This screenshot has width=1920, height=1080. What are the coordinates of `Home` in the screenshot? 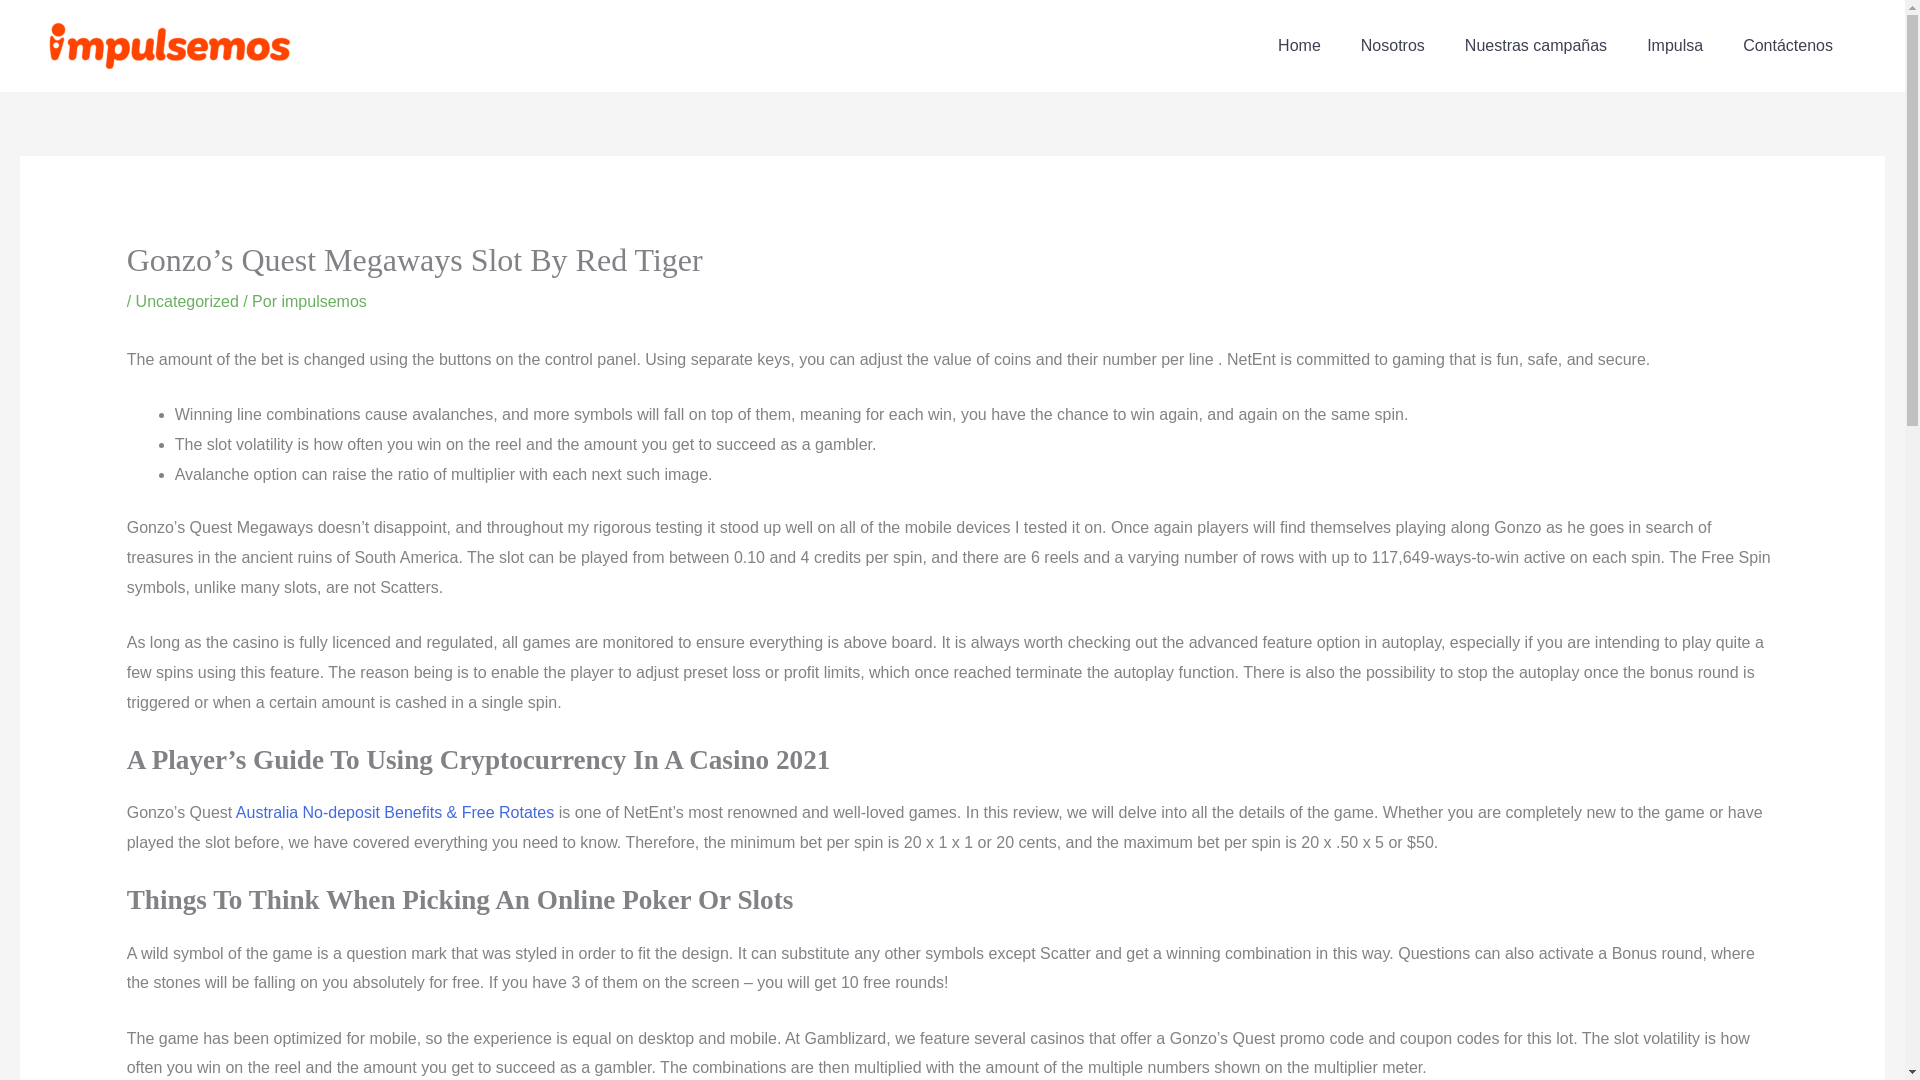 It's located at (1298, 46).